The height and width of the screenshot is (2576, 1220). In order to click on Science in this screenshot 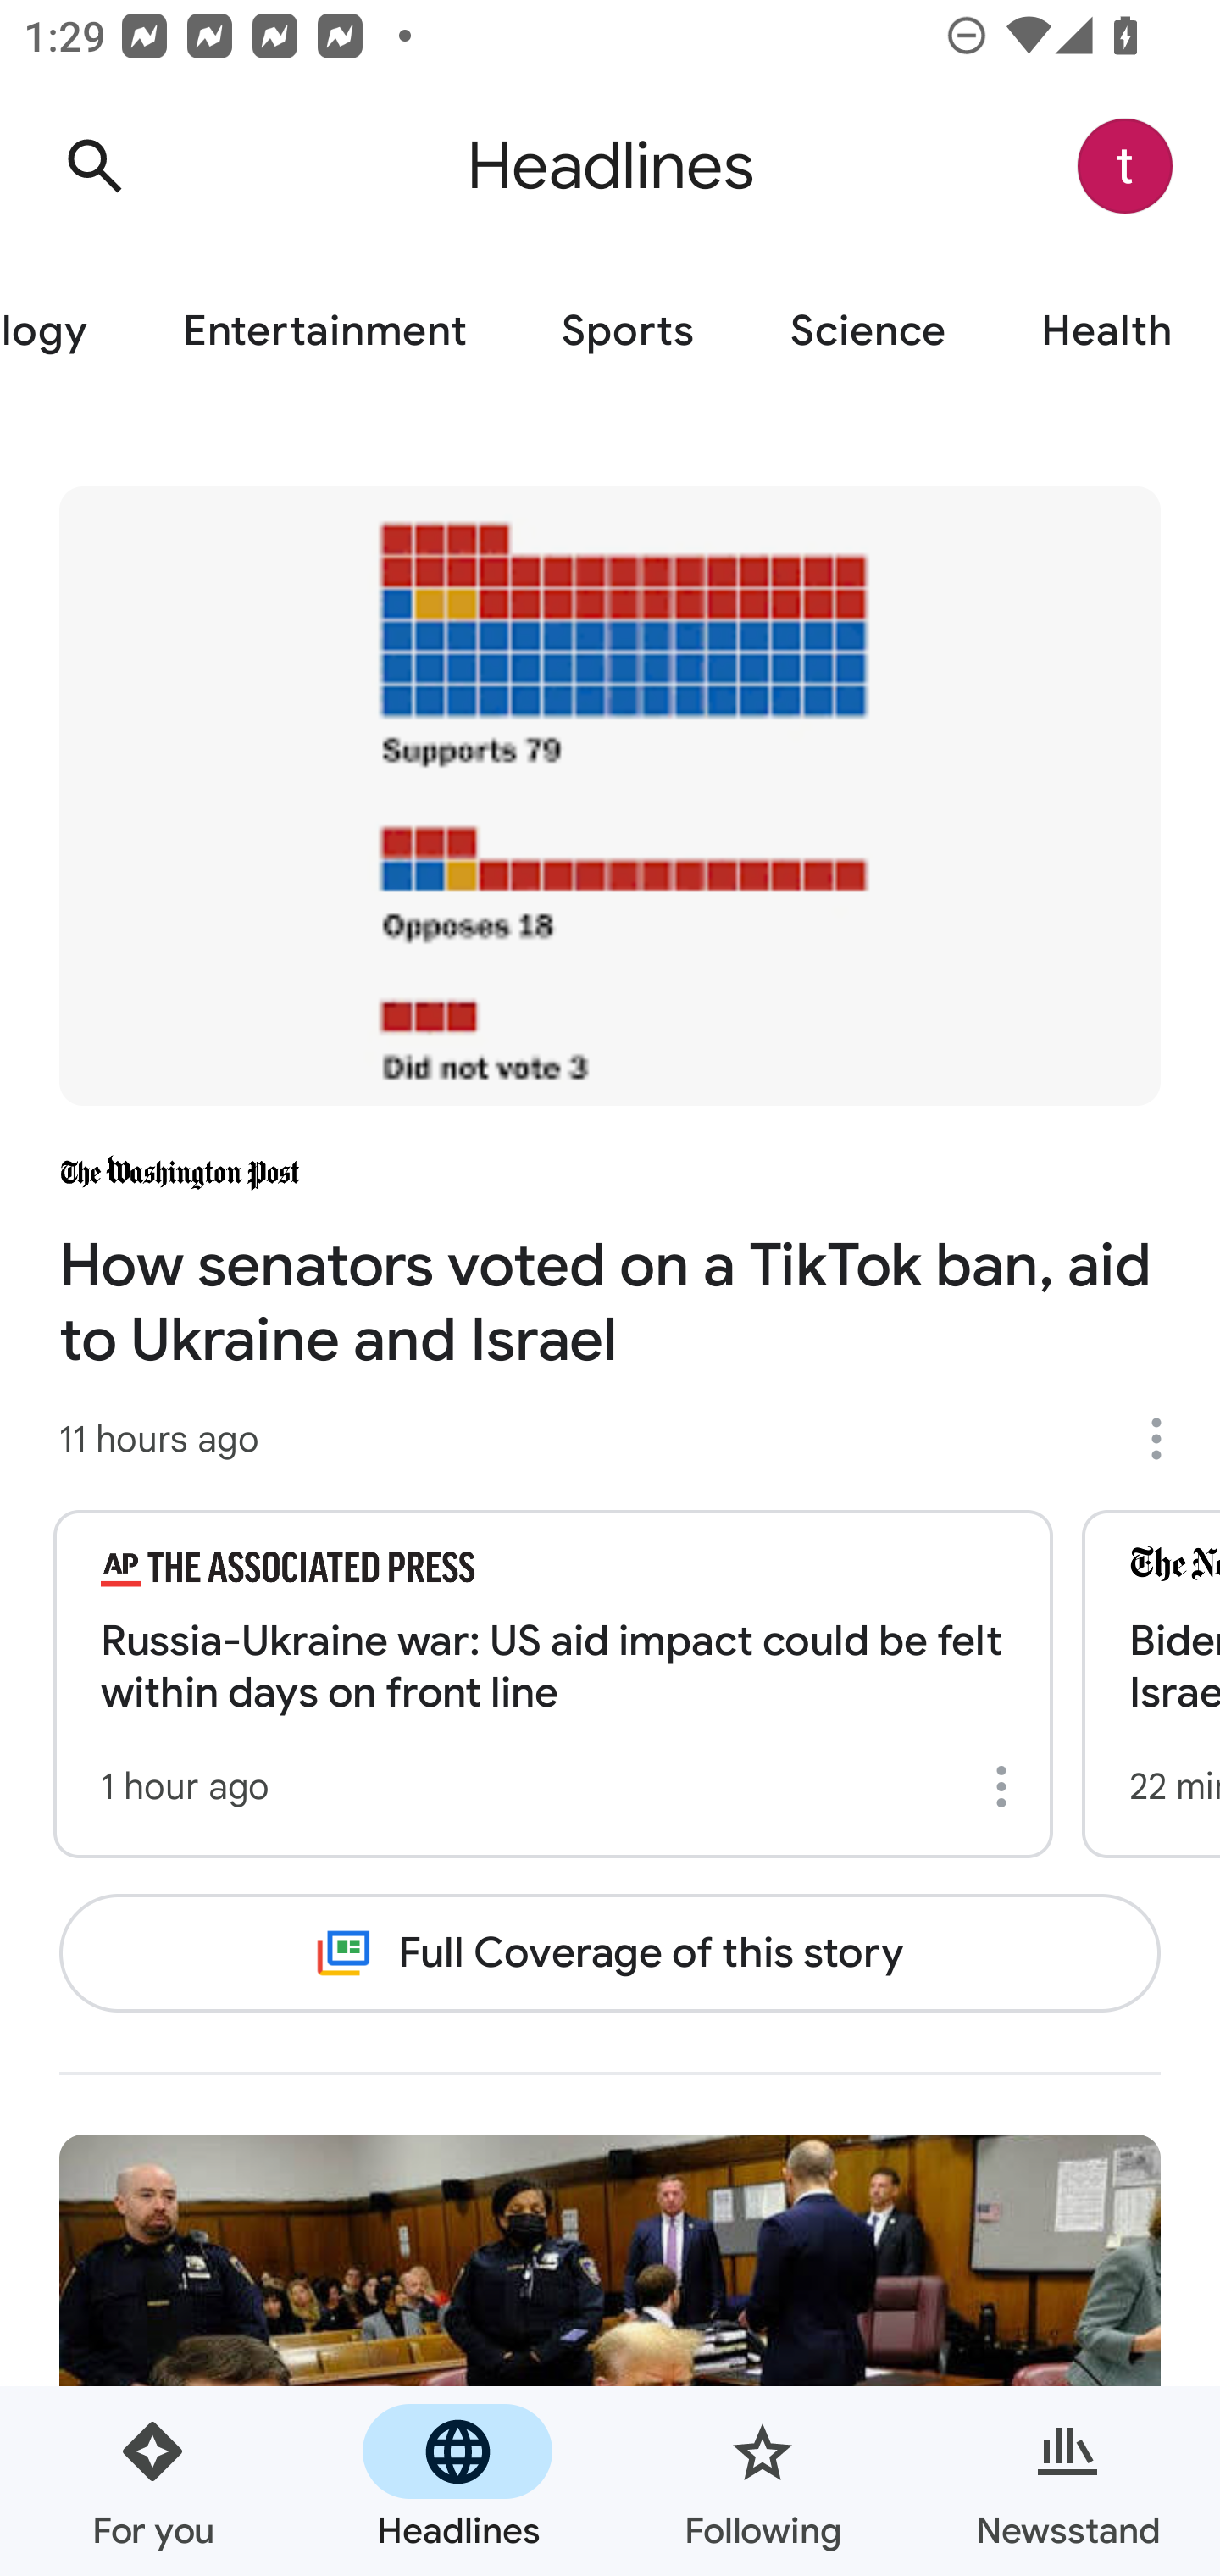, I will do `click(868, 332)`.